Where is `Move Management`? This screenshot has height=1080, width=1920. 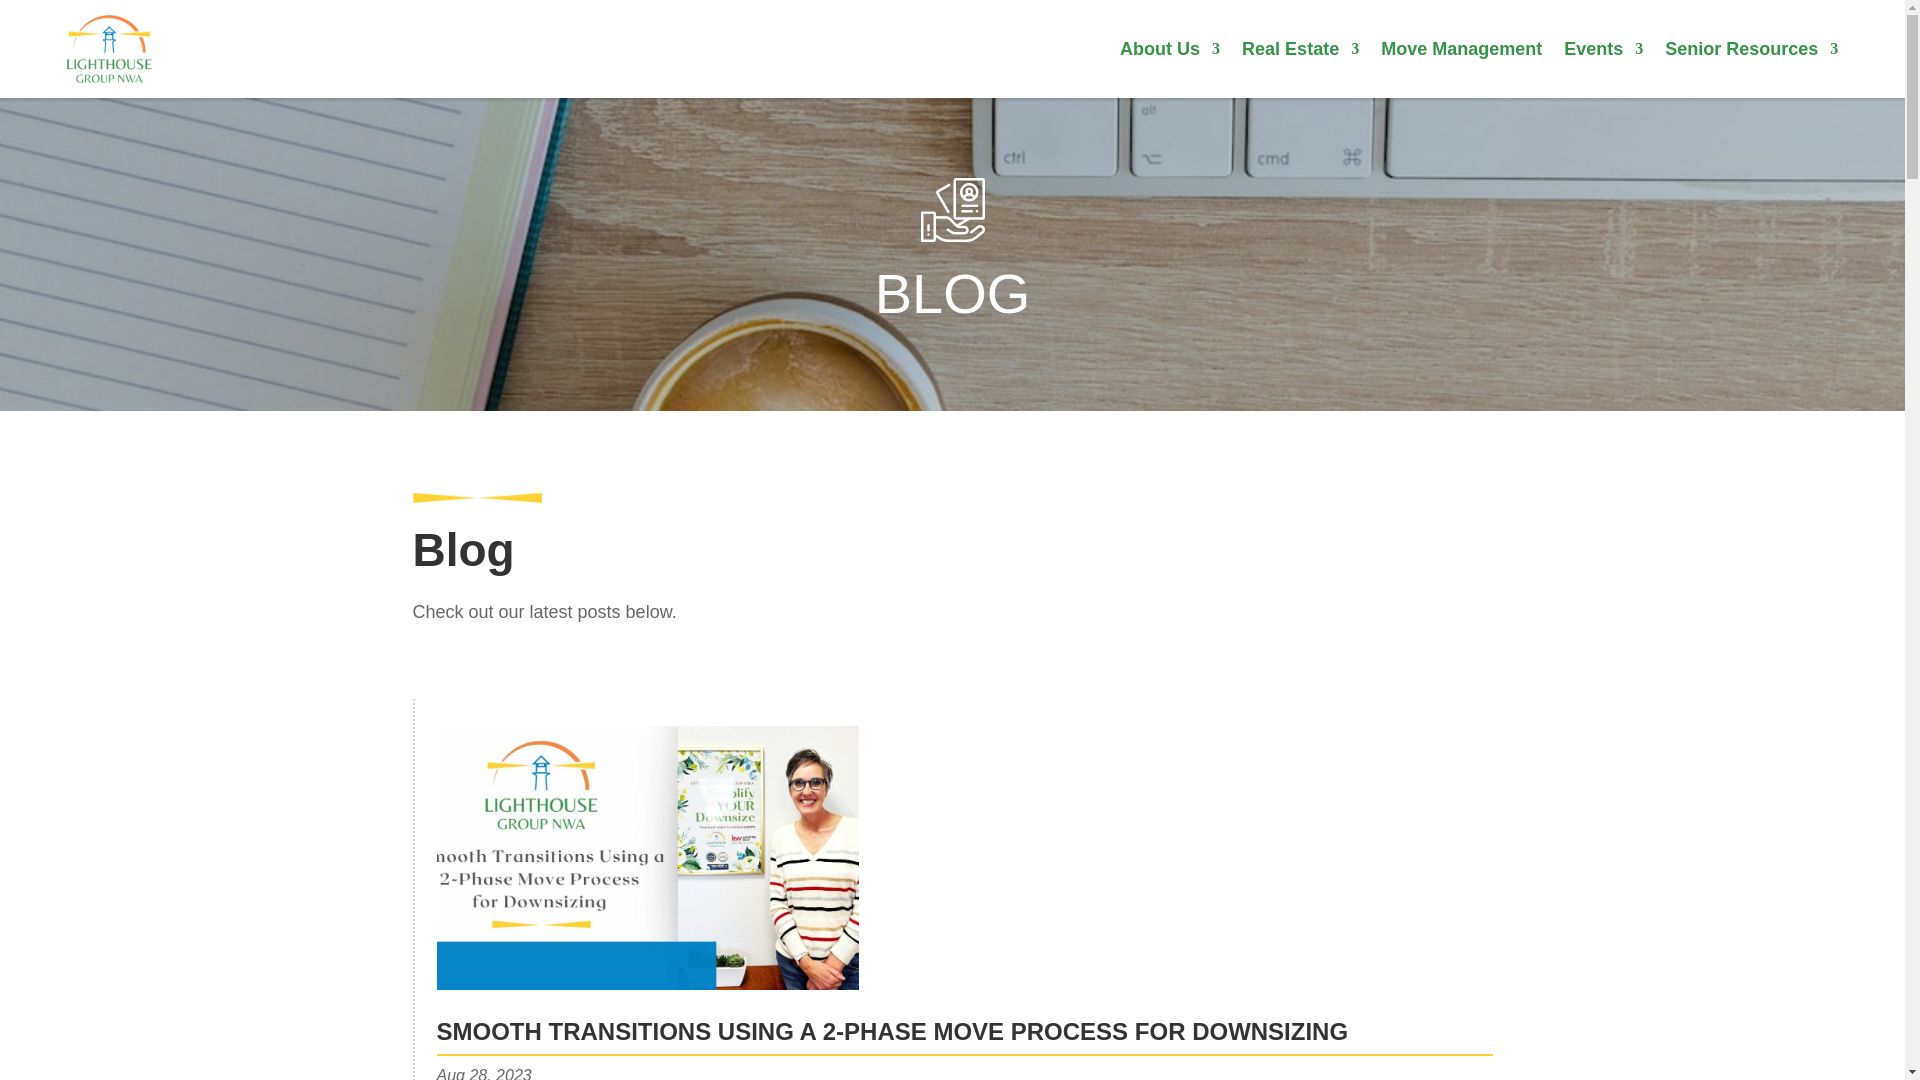 Move Management is located at coordinates (1460, 52).